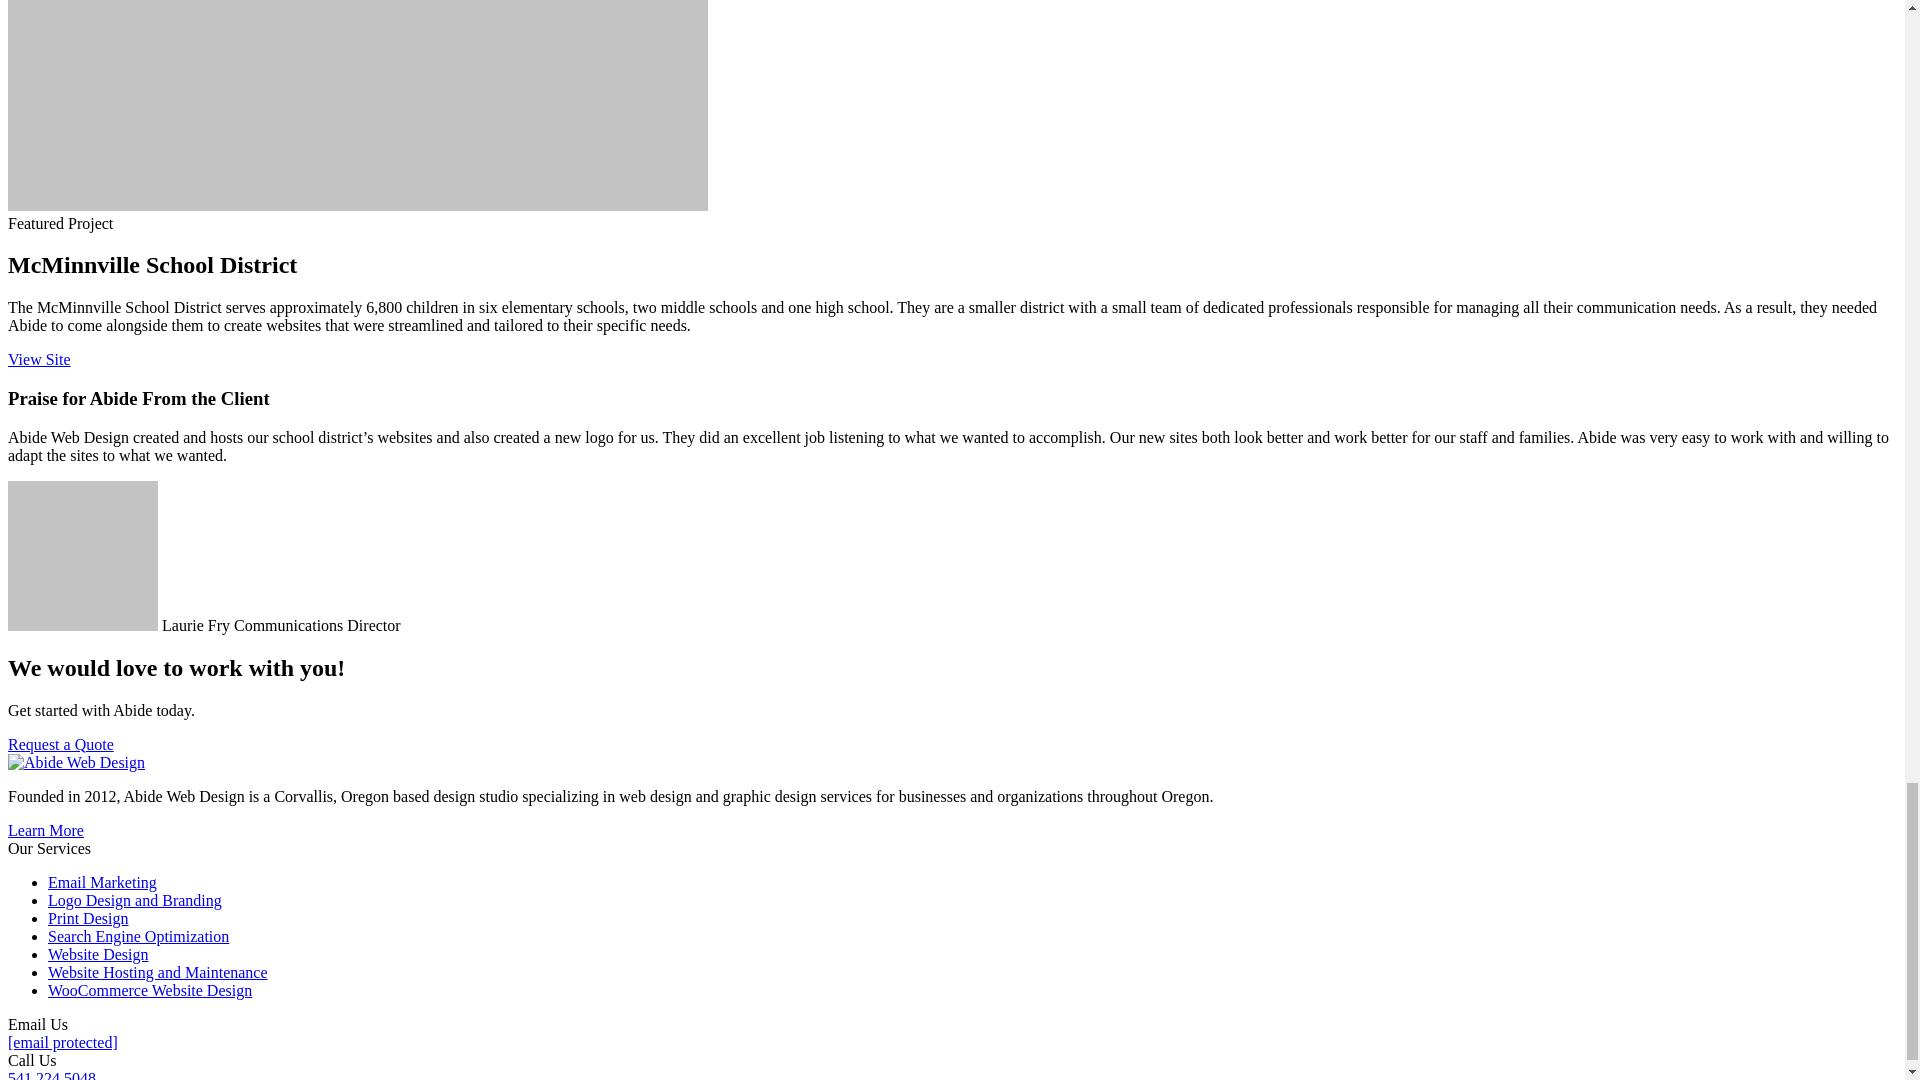 This screenshot has height=1080, width=1920. What do you see at coordinates (150, 990) in the screenshot?
I see `WooCommerce Website Design` at bounding box center [150, 990].